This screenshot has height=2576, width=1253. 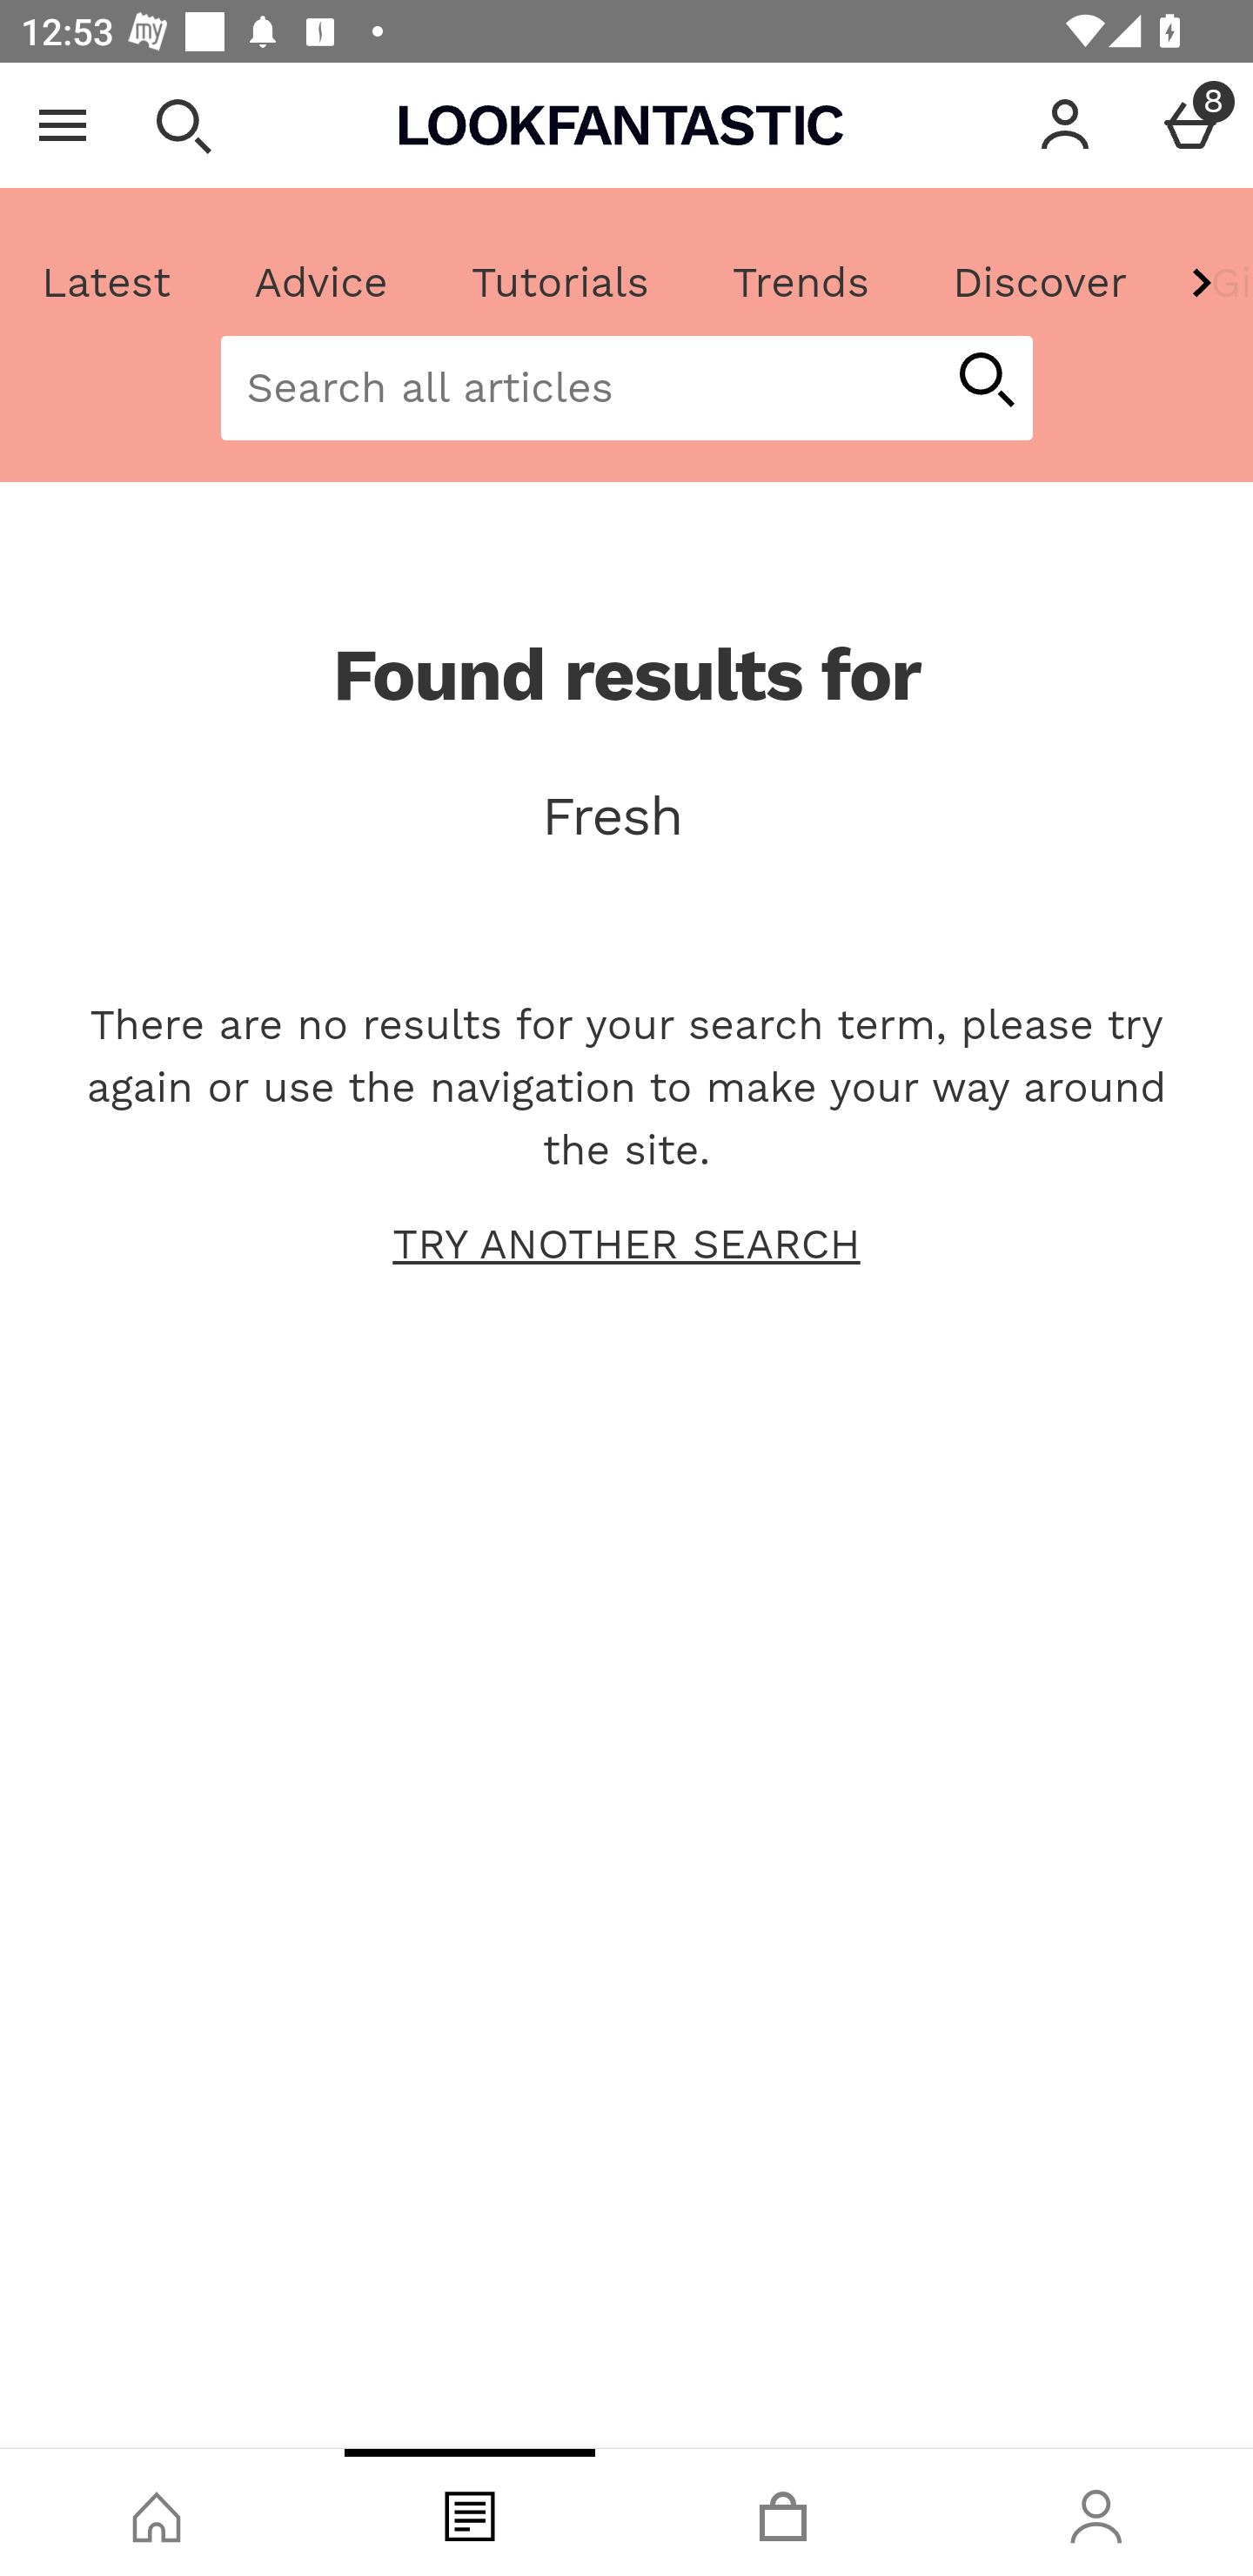 What do you see at coordinates (626, 816) in the screenshot?
I see `Fresh` at bounding box center [626, 816].